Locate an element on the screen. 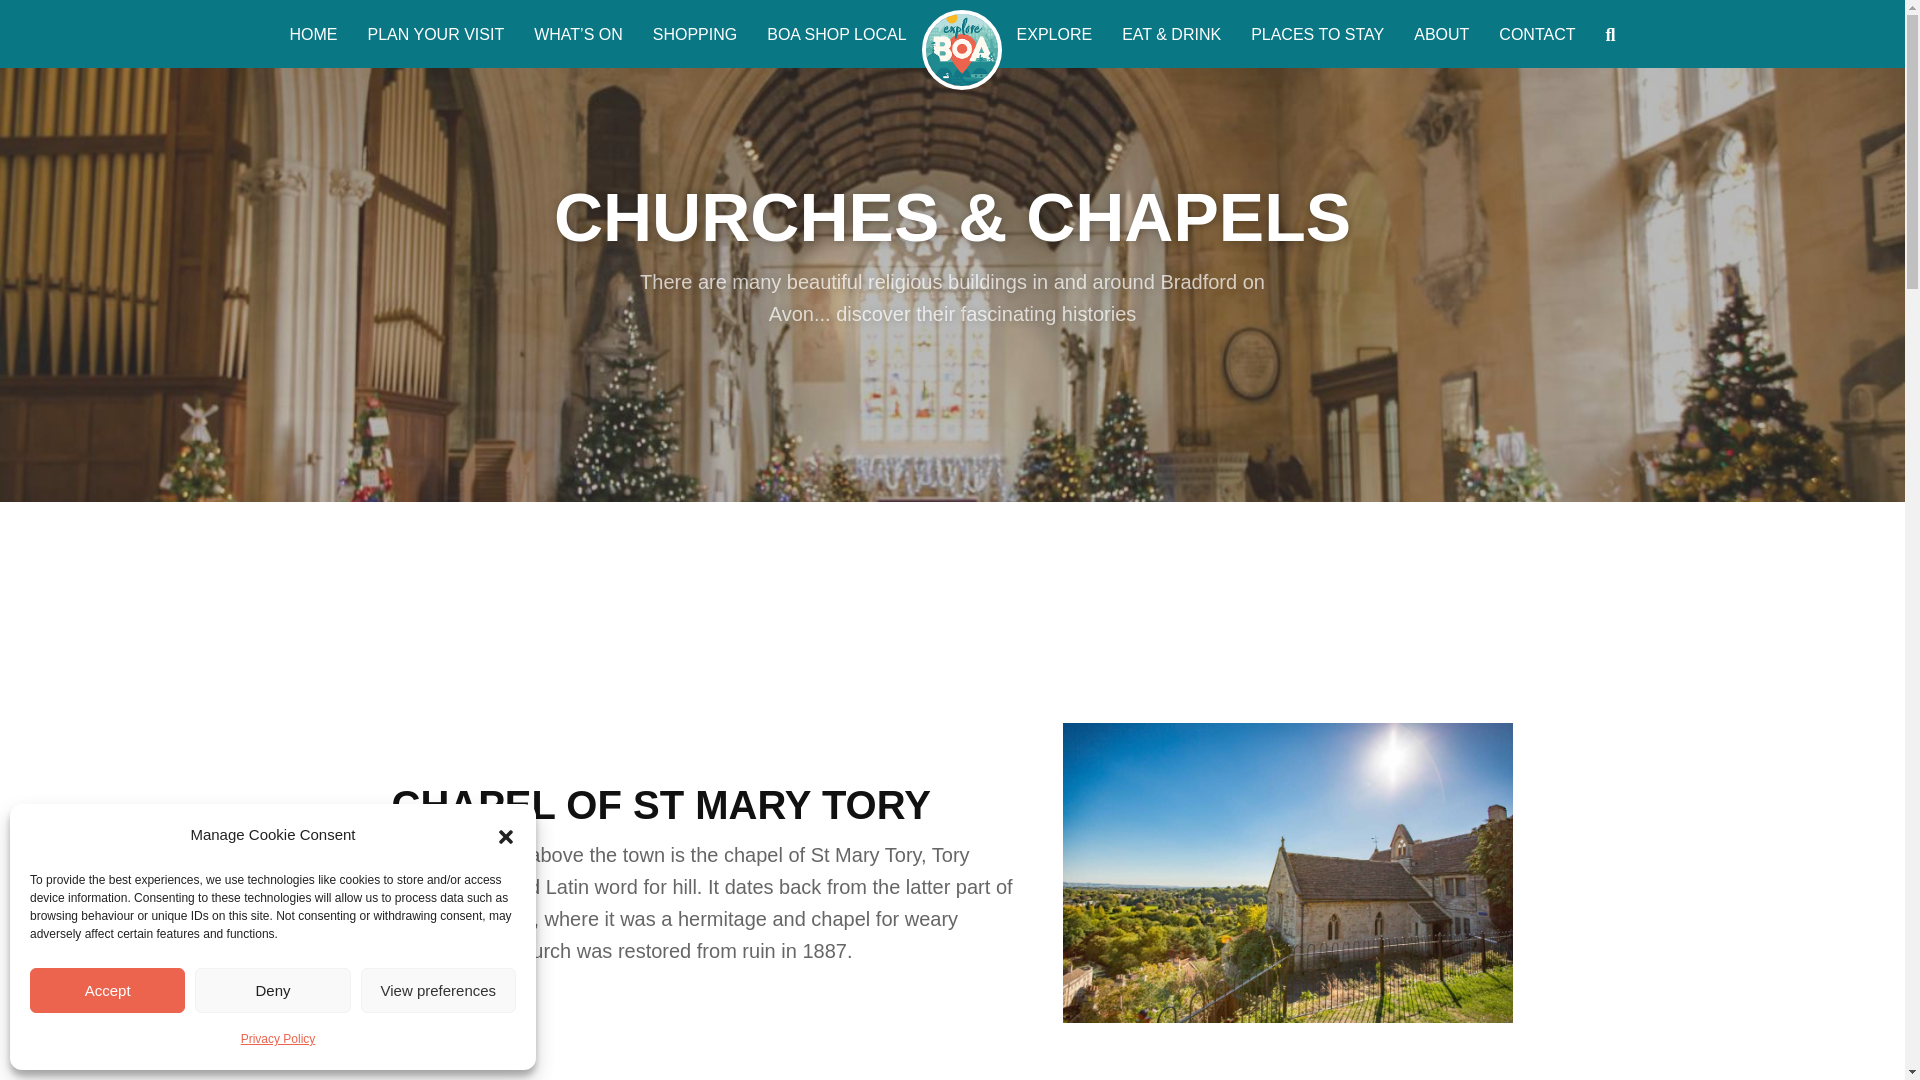  Deny is located at coordinates (272, 990).